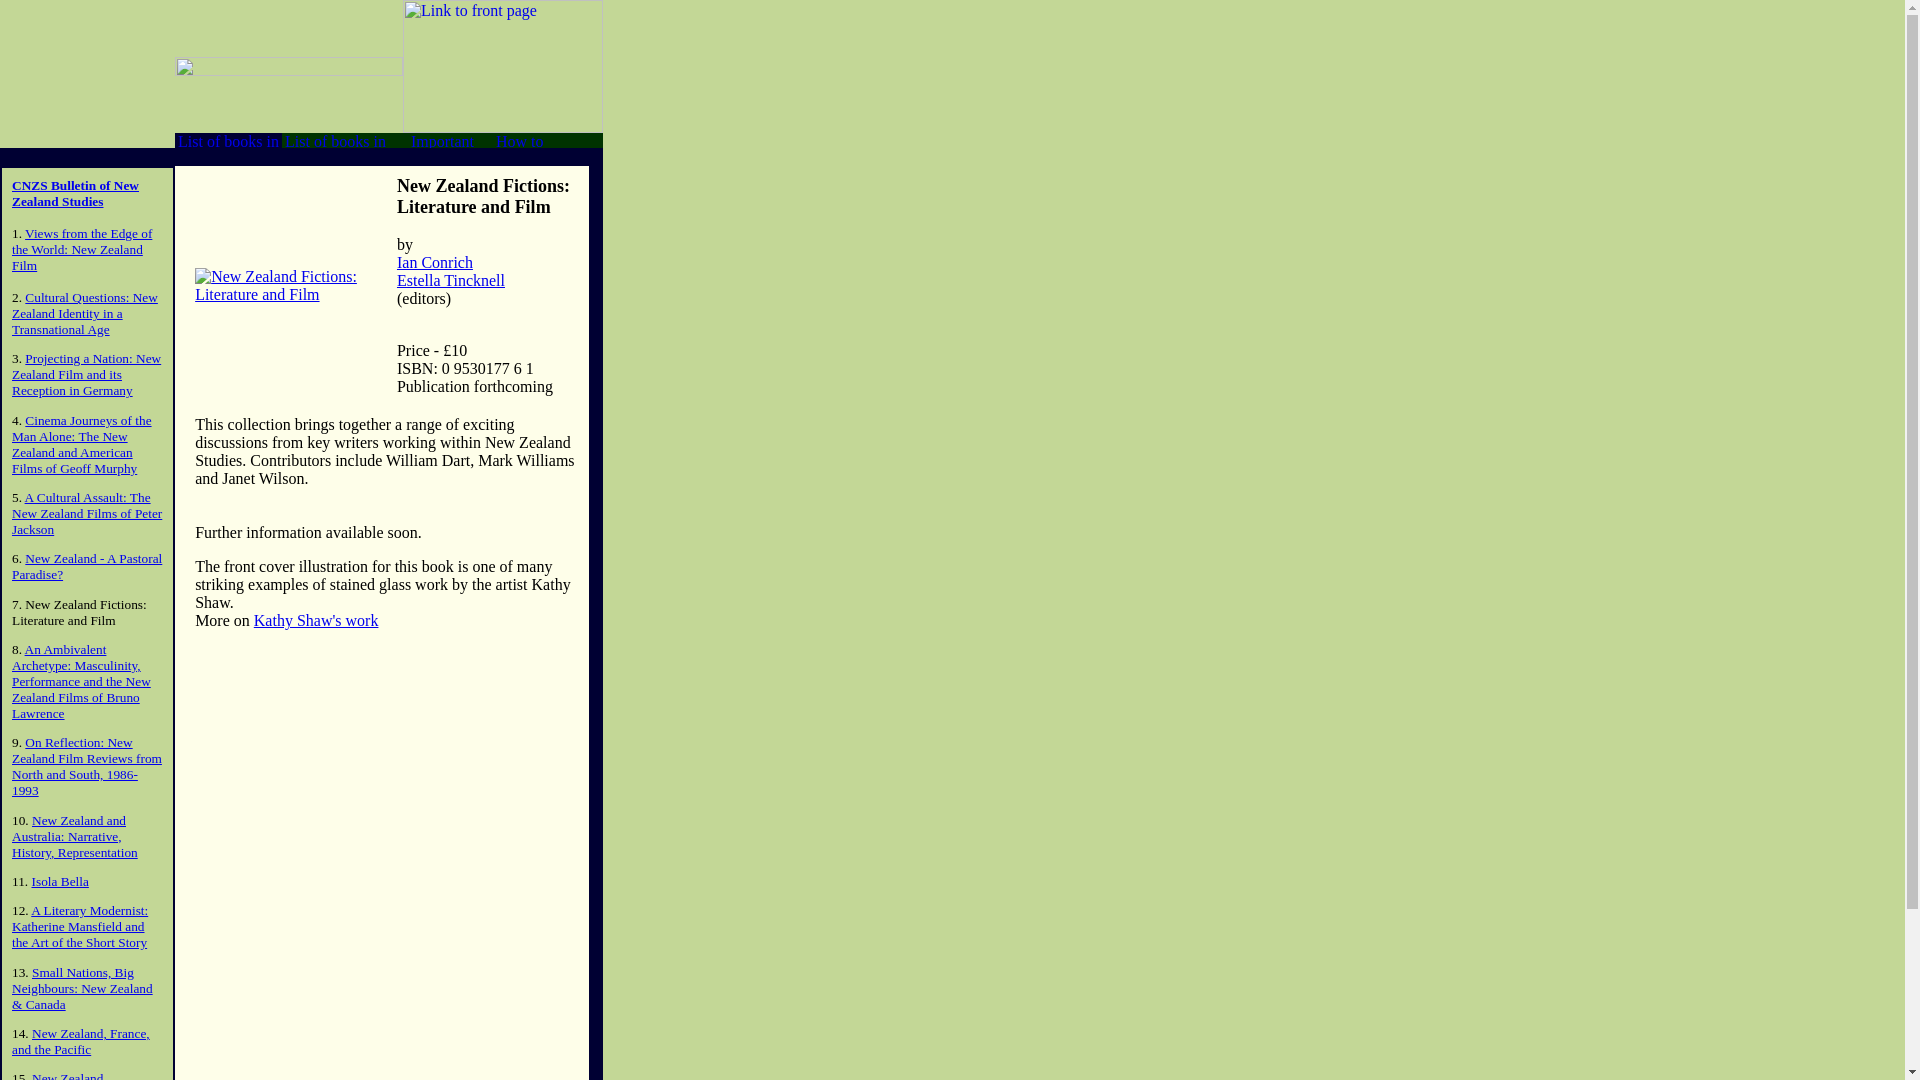  I want to click on Kathy Shaw's work, so click(316, 620).